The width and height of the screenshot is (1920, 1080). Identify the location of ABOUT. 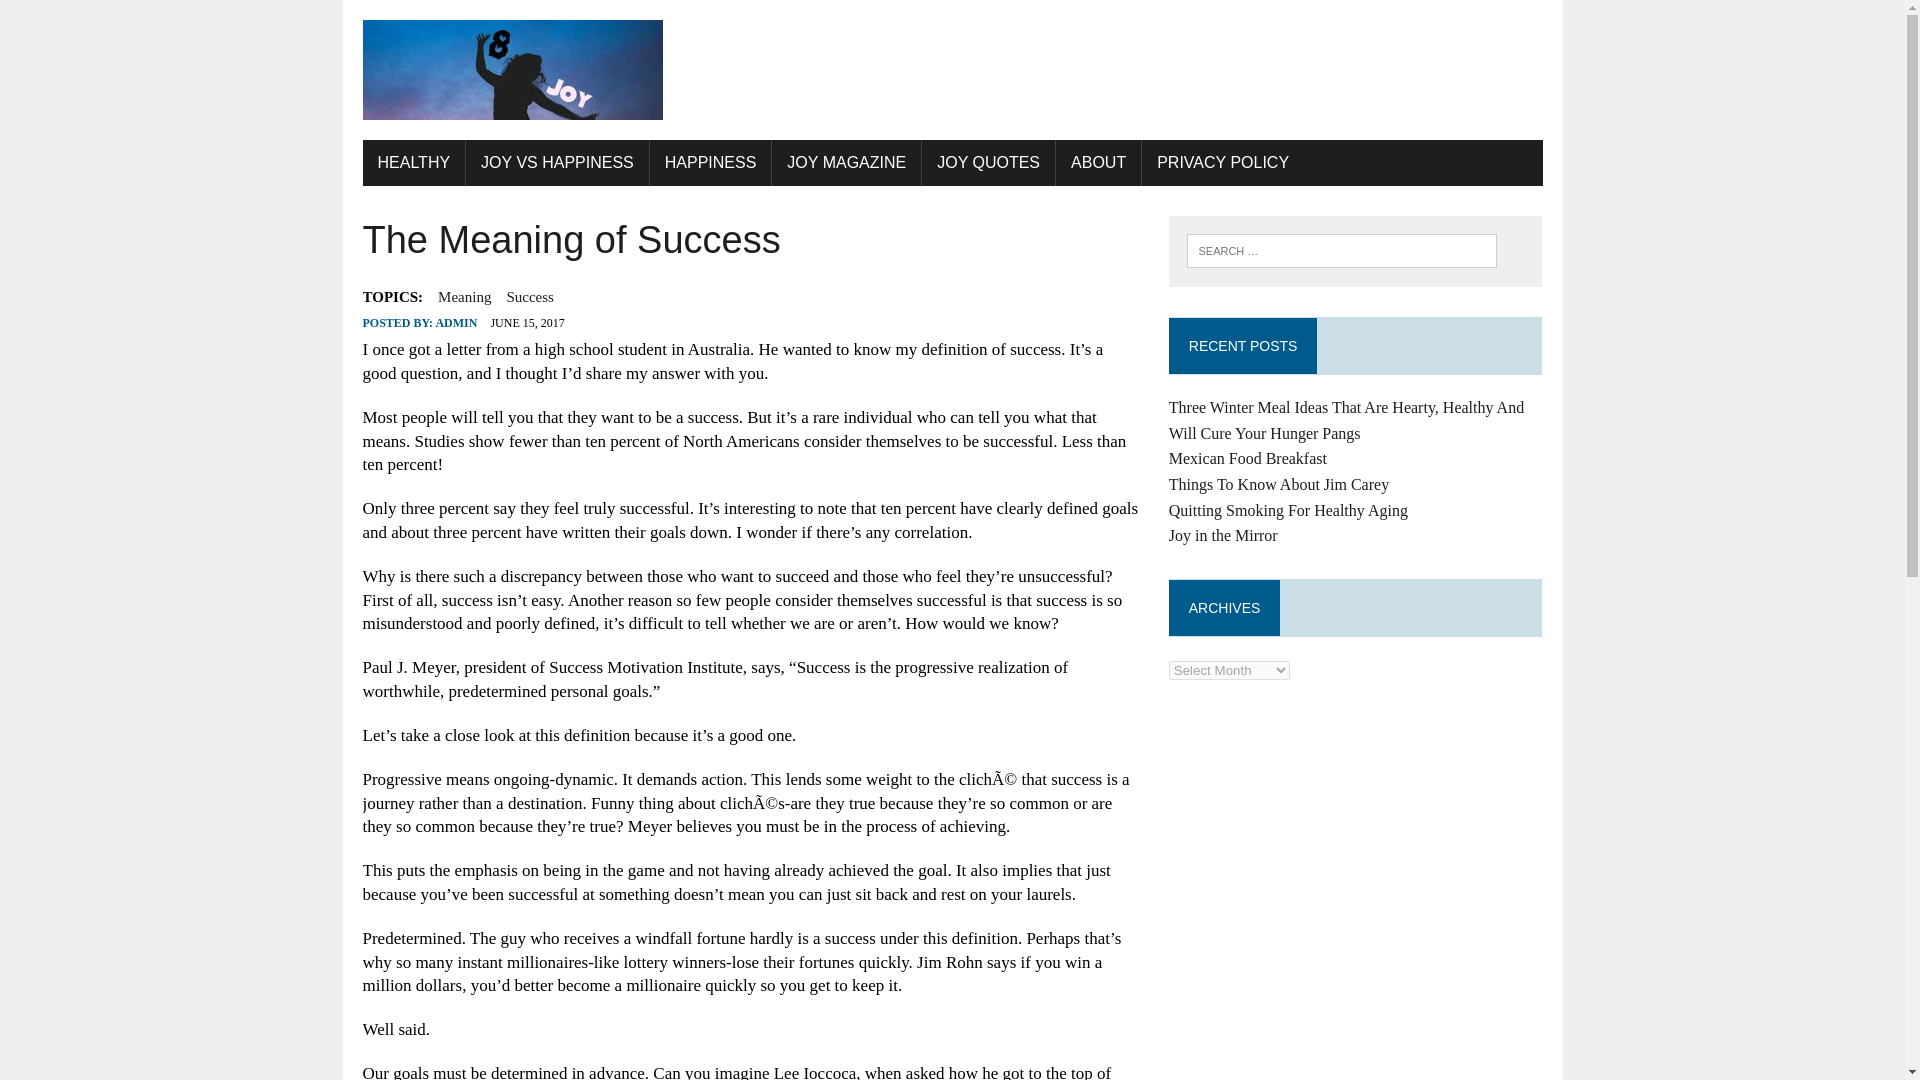
(1098, 162).